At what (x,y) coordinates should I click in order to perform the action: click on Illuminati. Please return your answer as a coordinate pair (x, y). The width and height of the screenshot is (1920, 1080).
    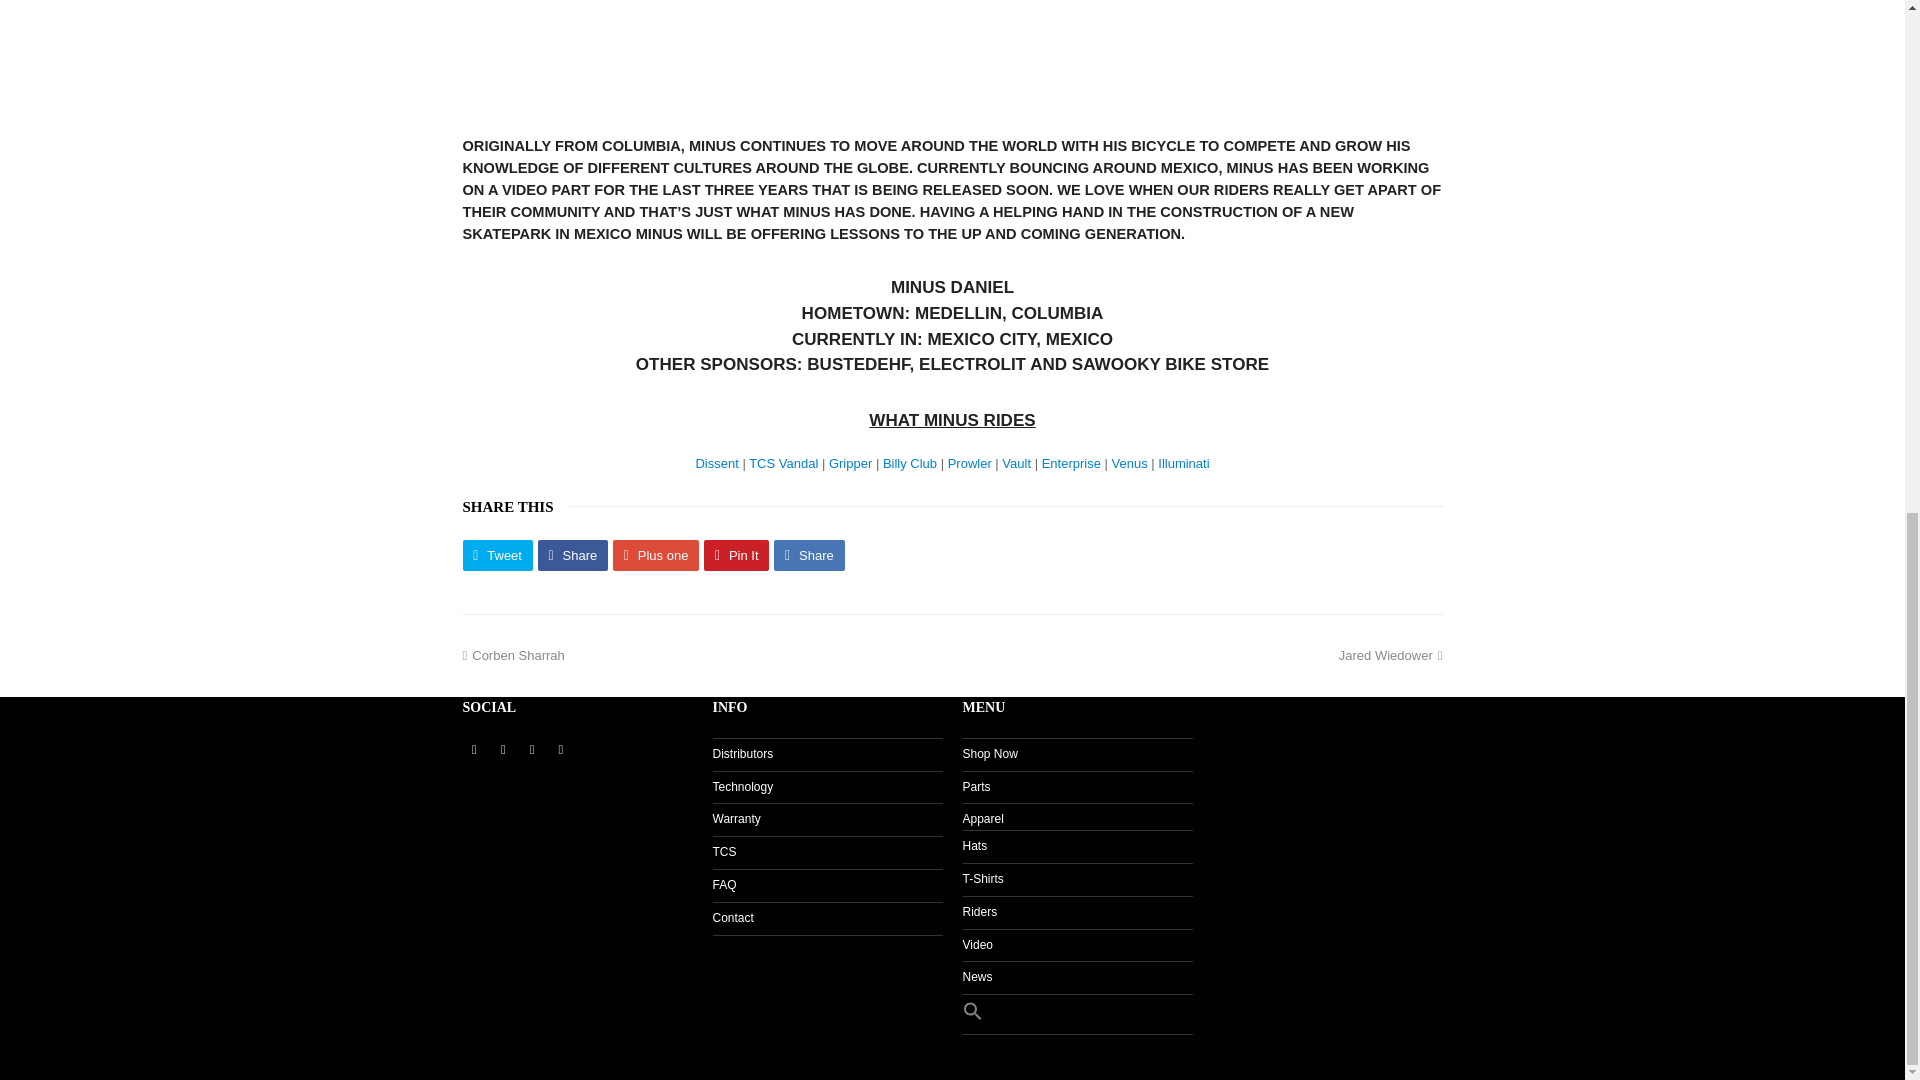
    Looking at the image, I should click on (1183, 462).